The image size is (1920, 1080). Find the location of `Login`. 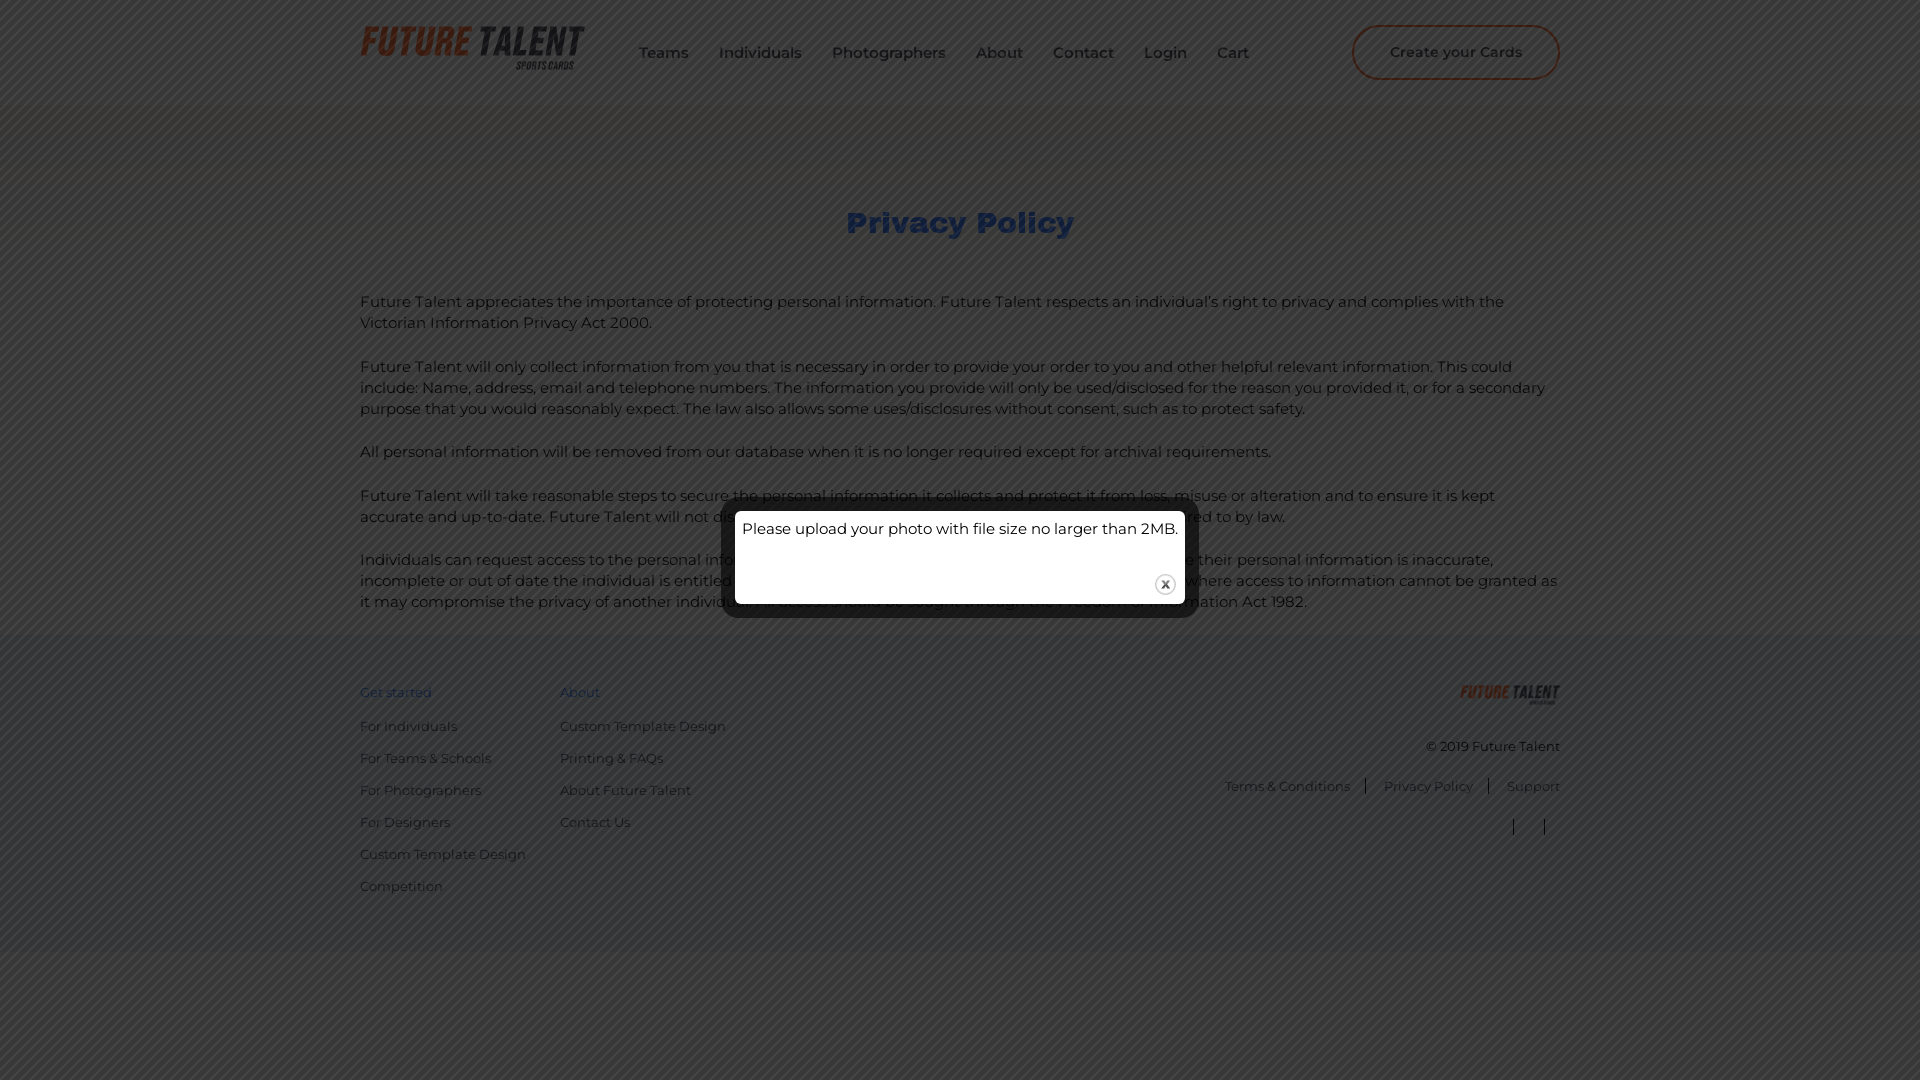

Login is located at coordinates (1166, 50).